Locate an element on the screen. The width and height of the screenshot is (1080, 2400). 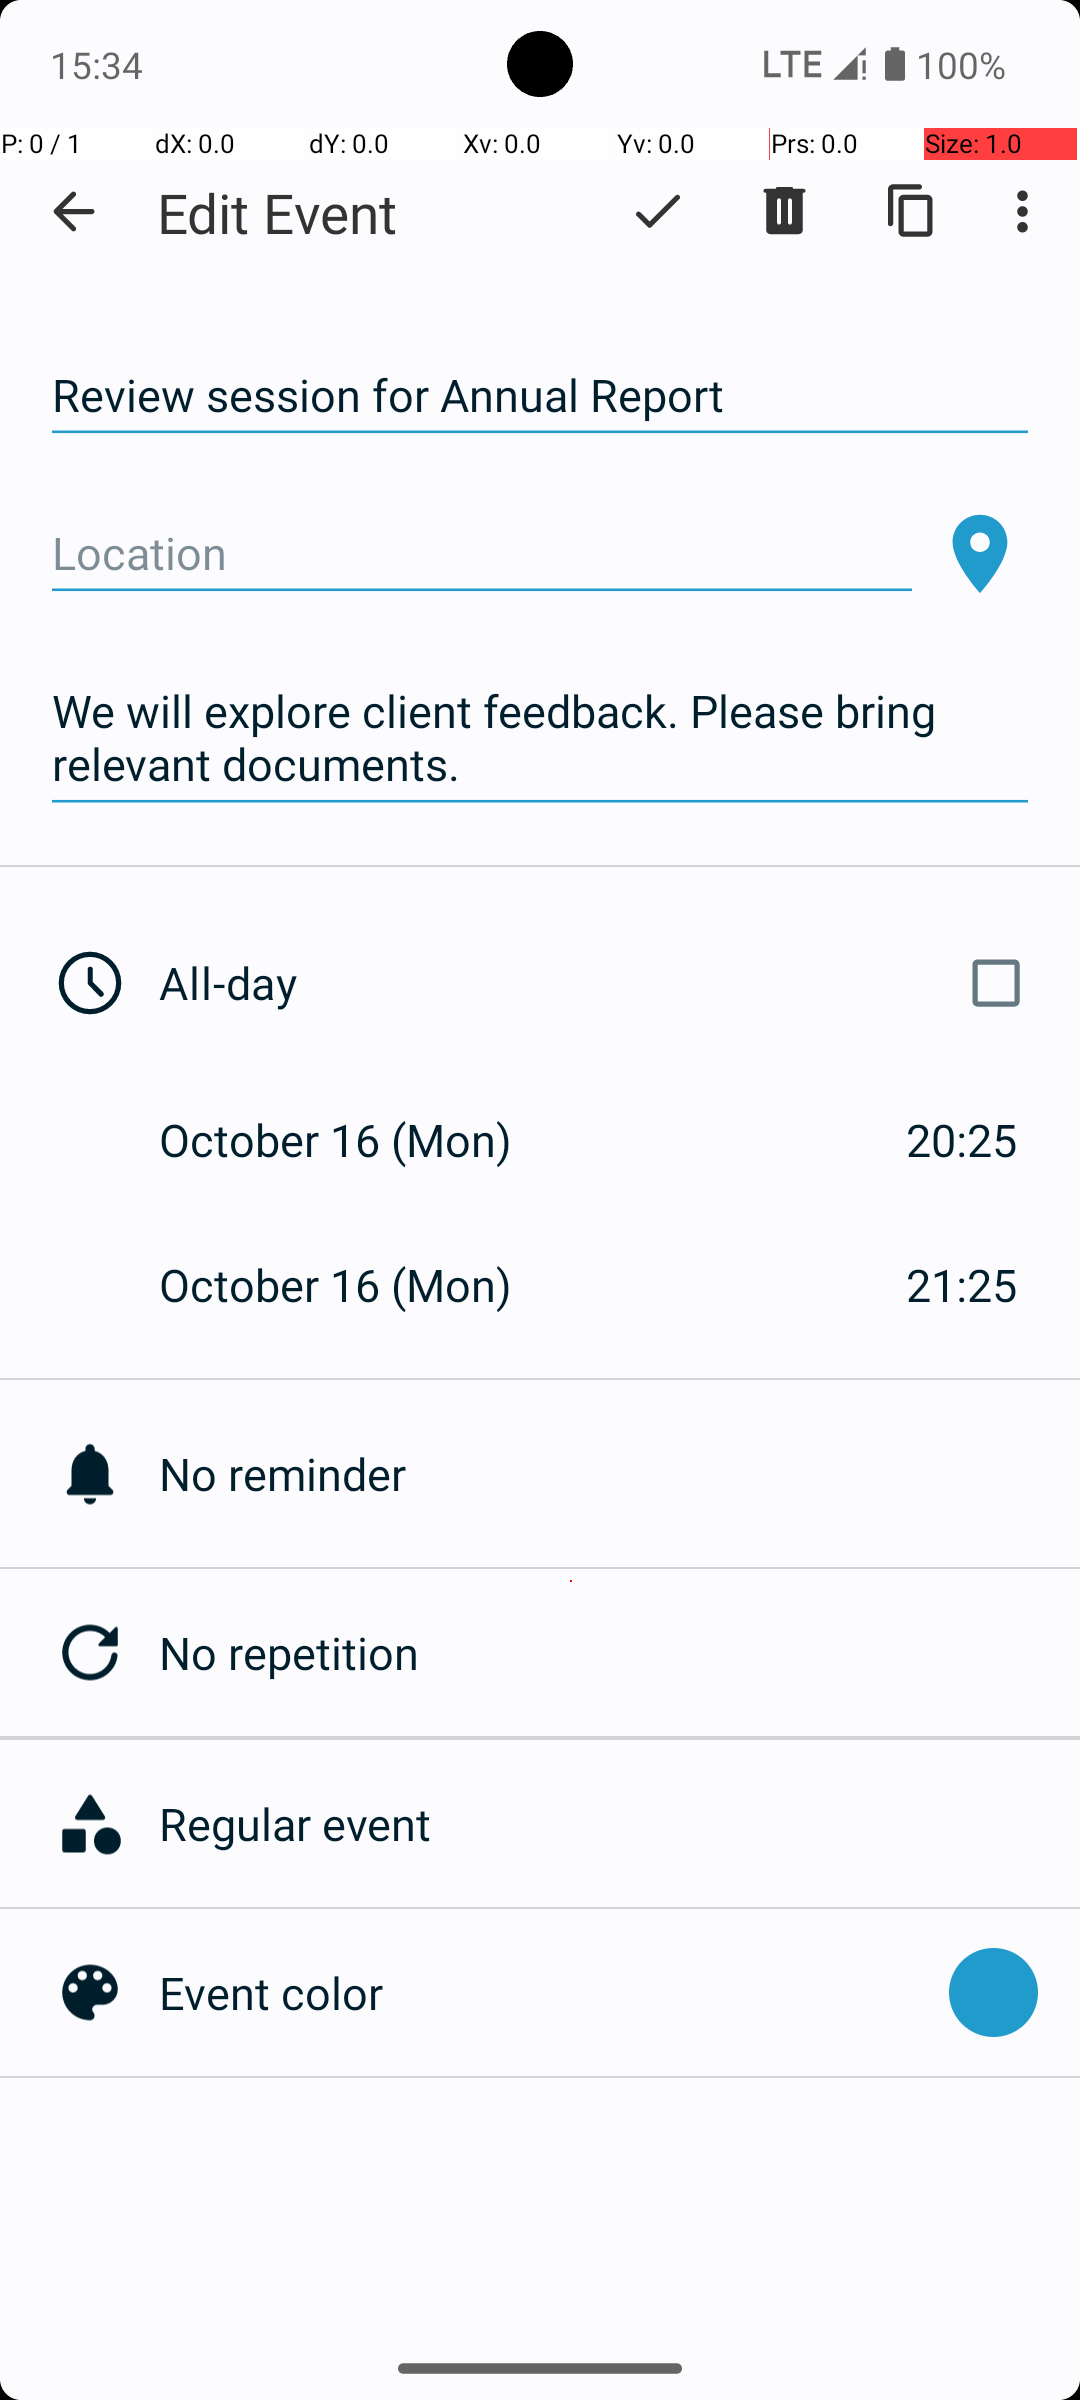
We will explore client feedback. Please bring relevant documents. is located at coordinates (540, 738).